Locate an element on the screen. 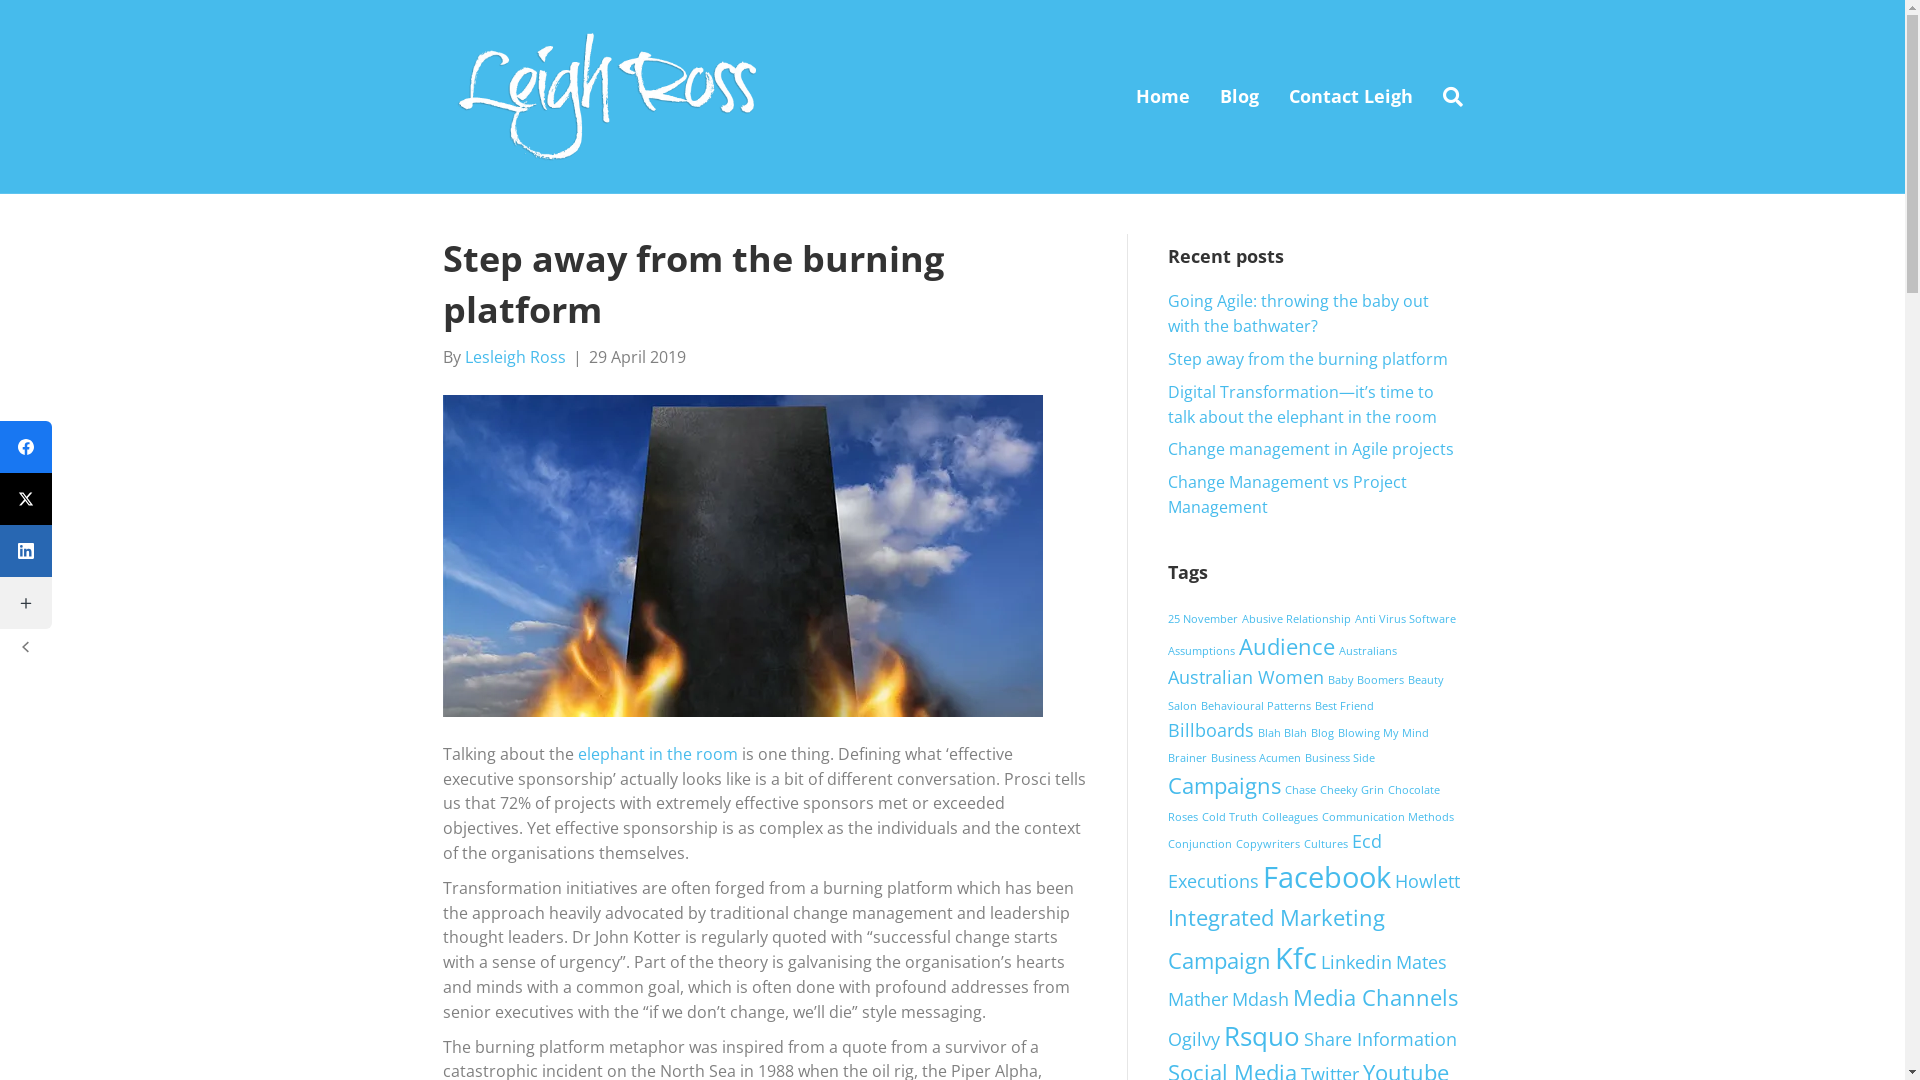  elephant in the room is located at coordinates (658, 754).